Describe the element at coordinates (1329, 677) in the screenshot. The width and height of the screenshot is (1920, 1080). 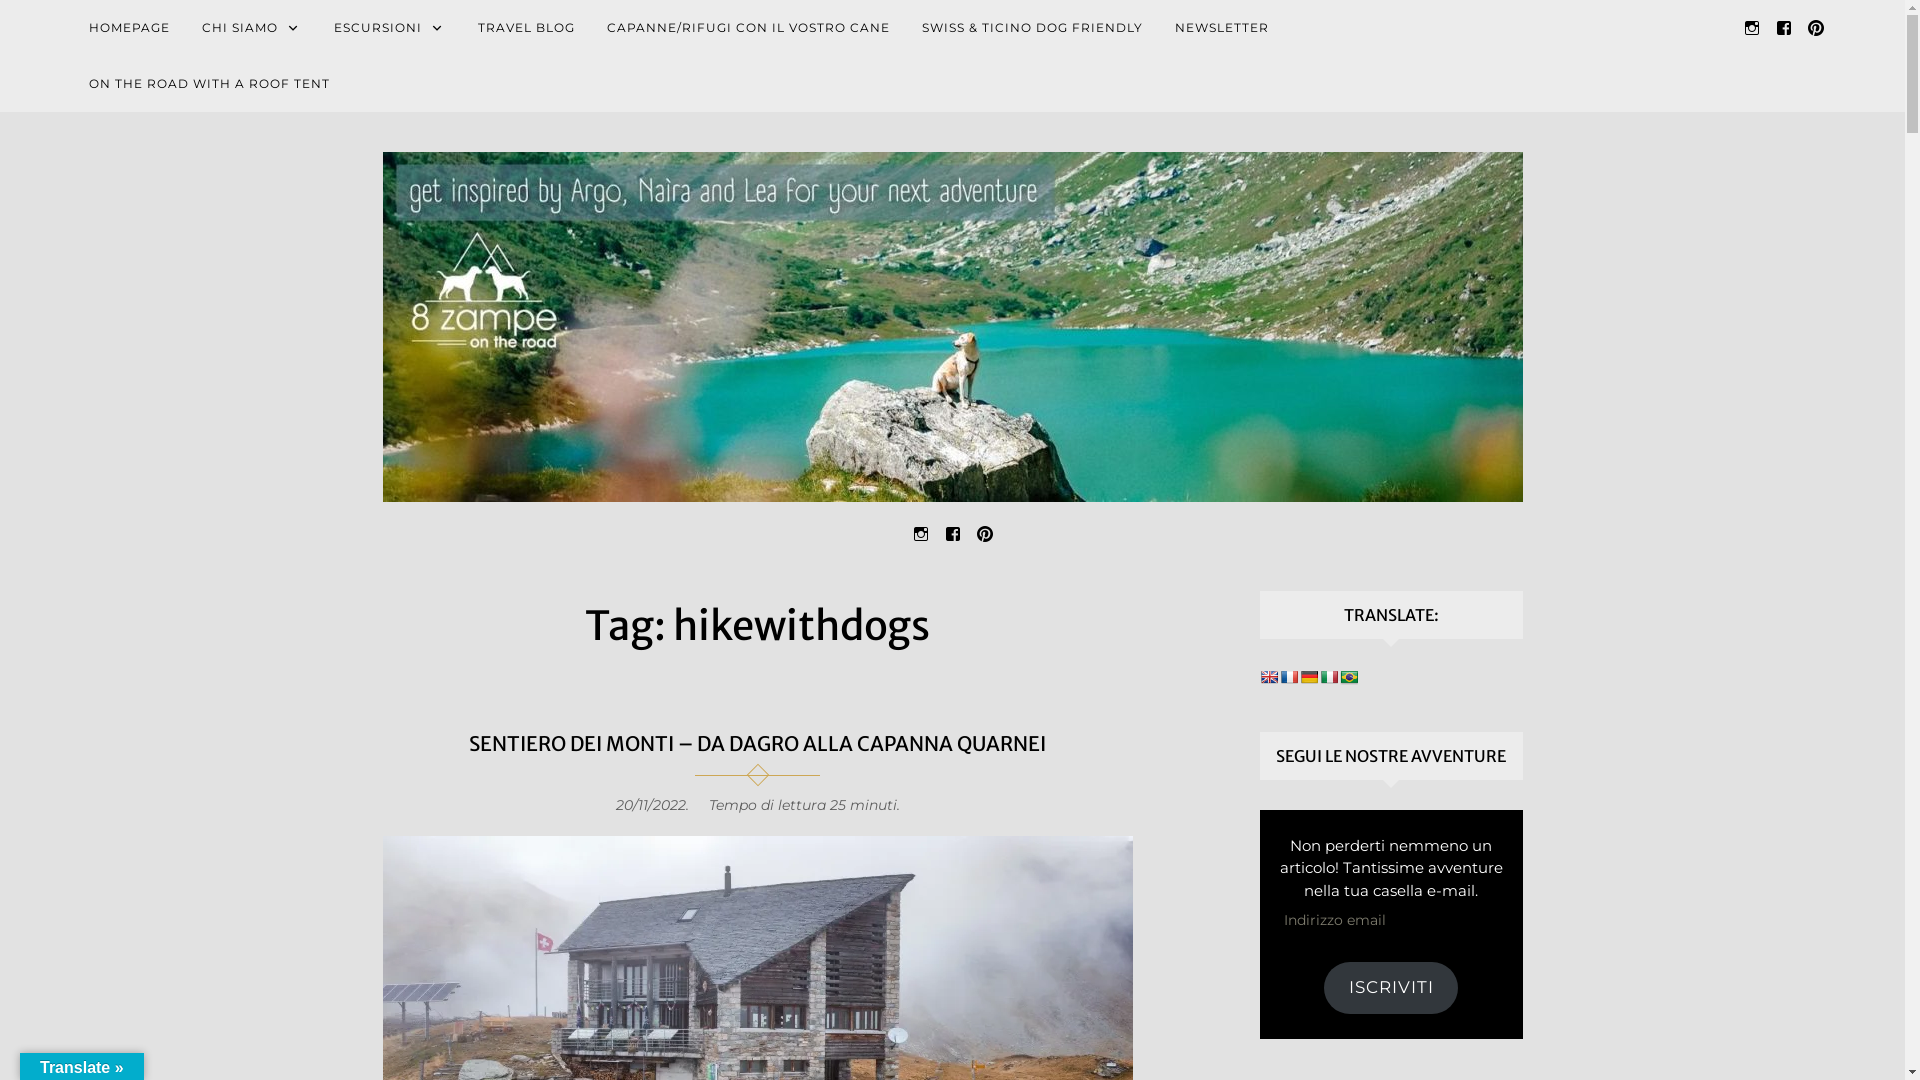
I see `Italian` at that location.